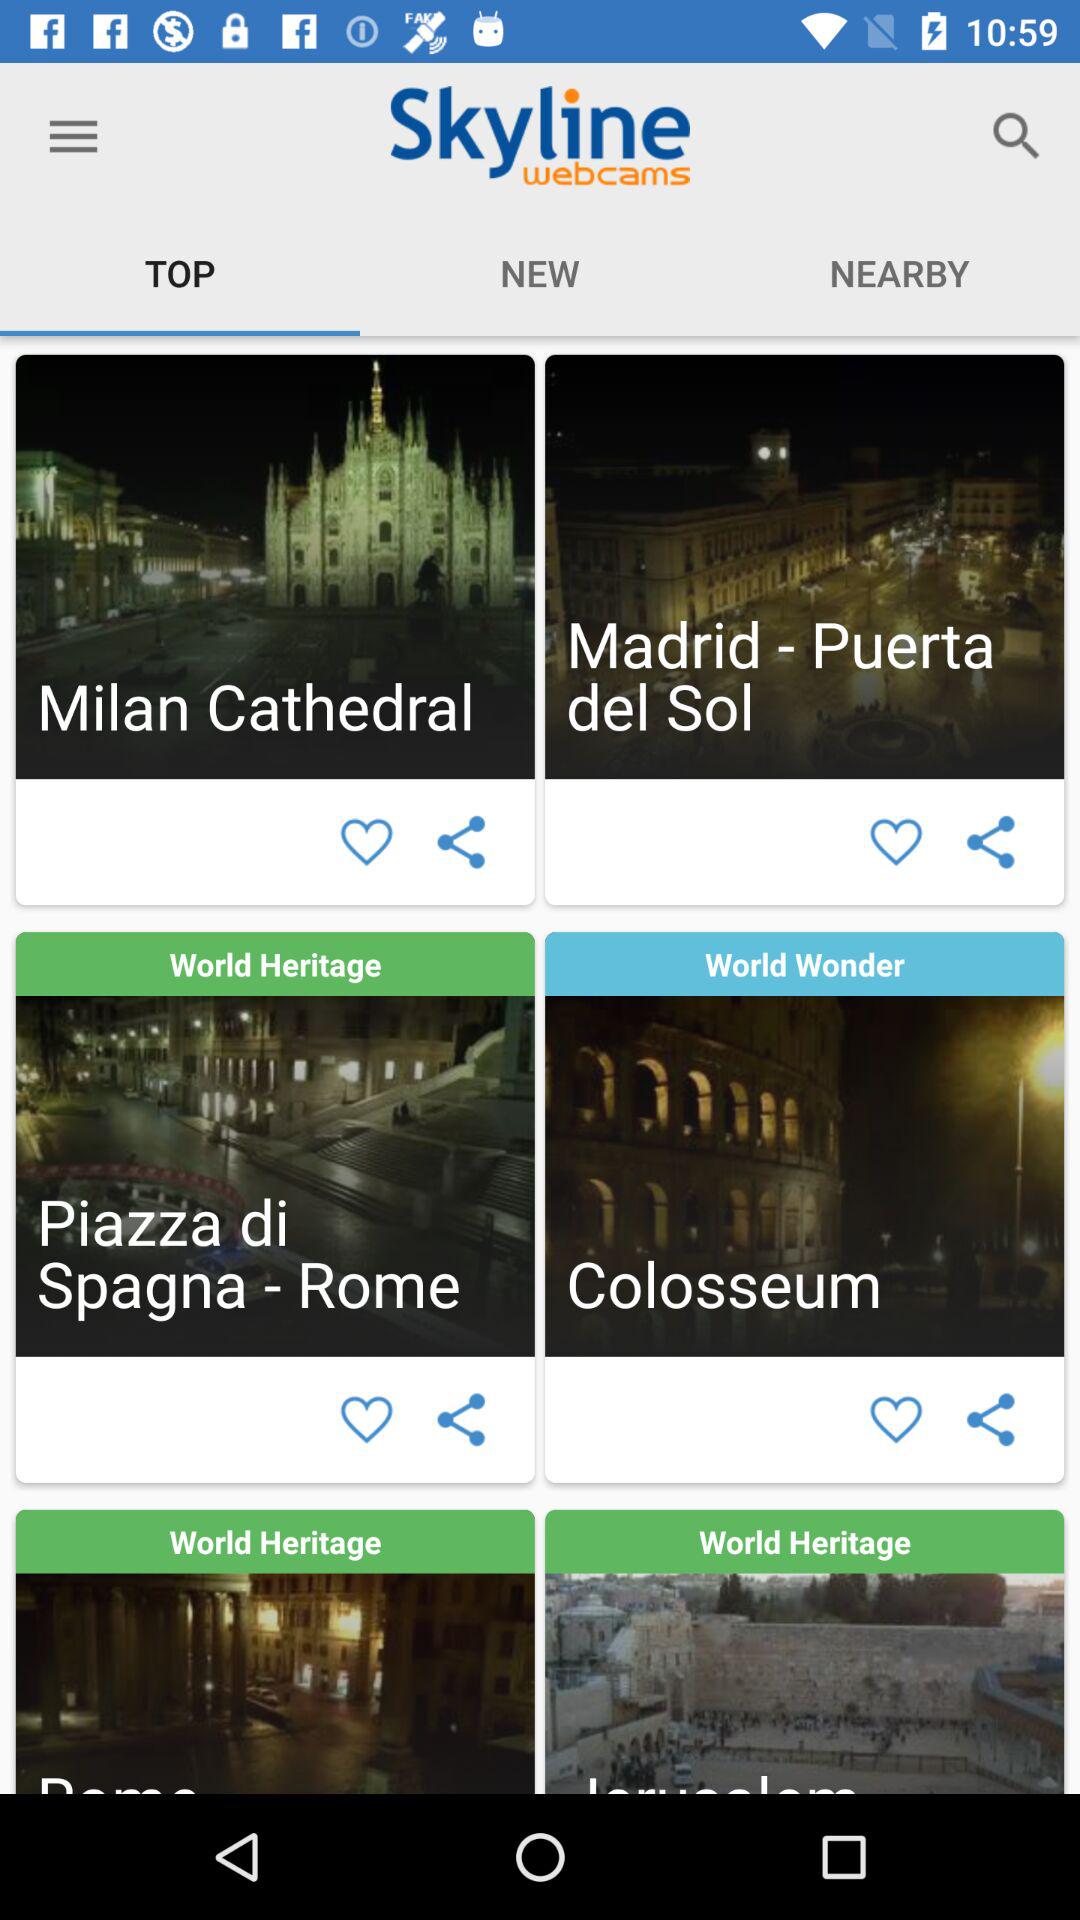  I want to click on favorite the picture, so click(366, 842).